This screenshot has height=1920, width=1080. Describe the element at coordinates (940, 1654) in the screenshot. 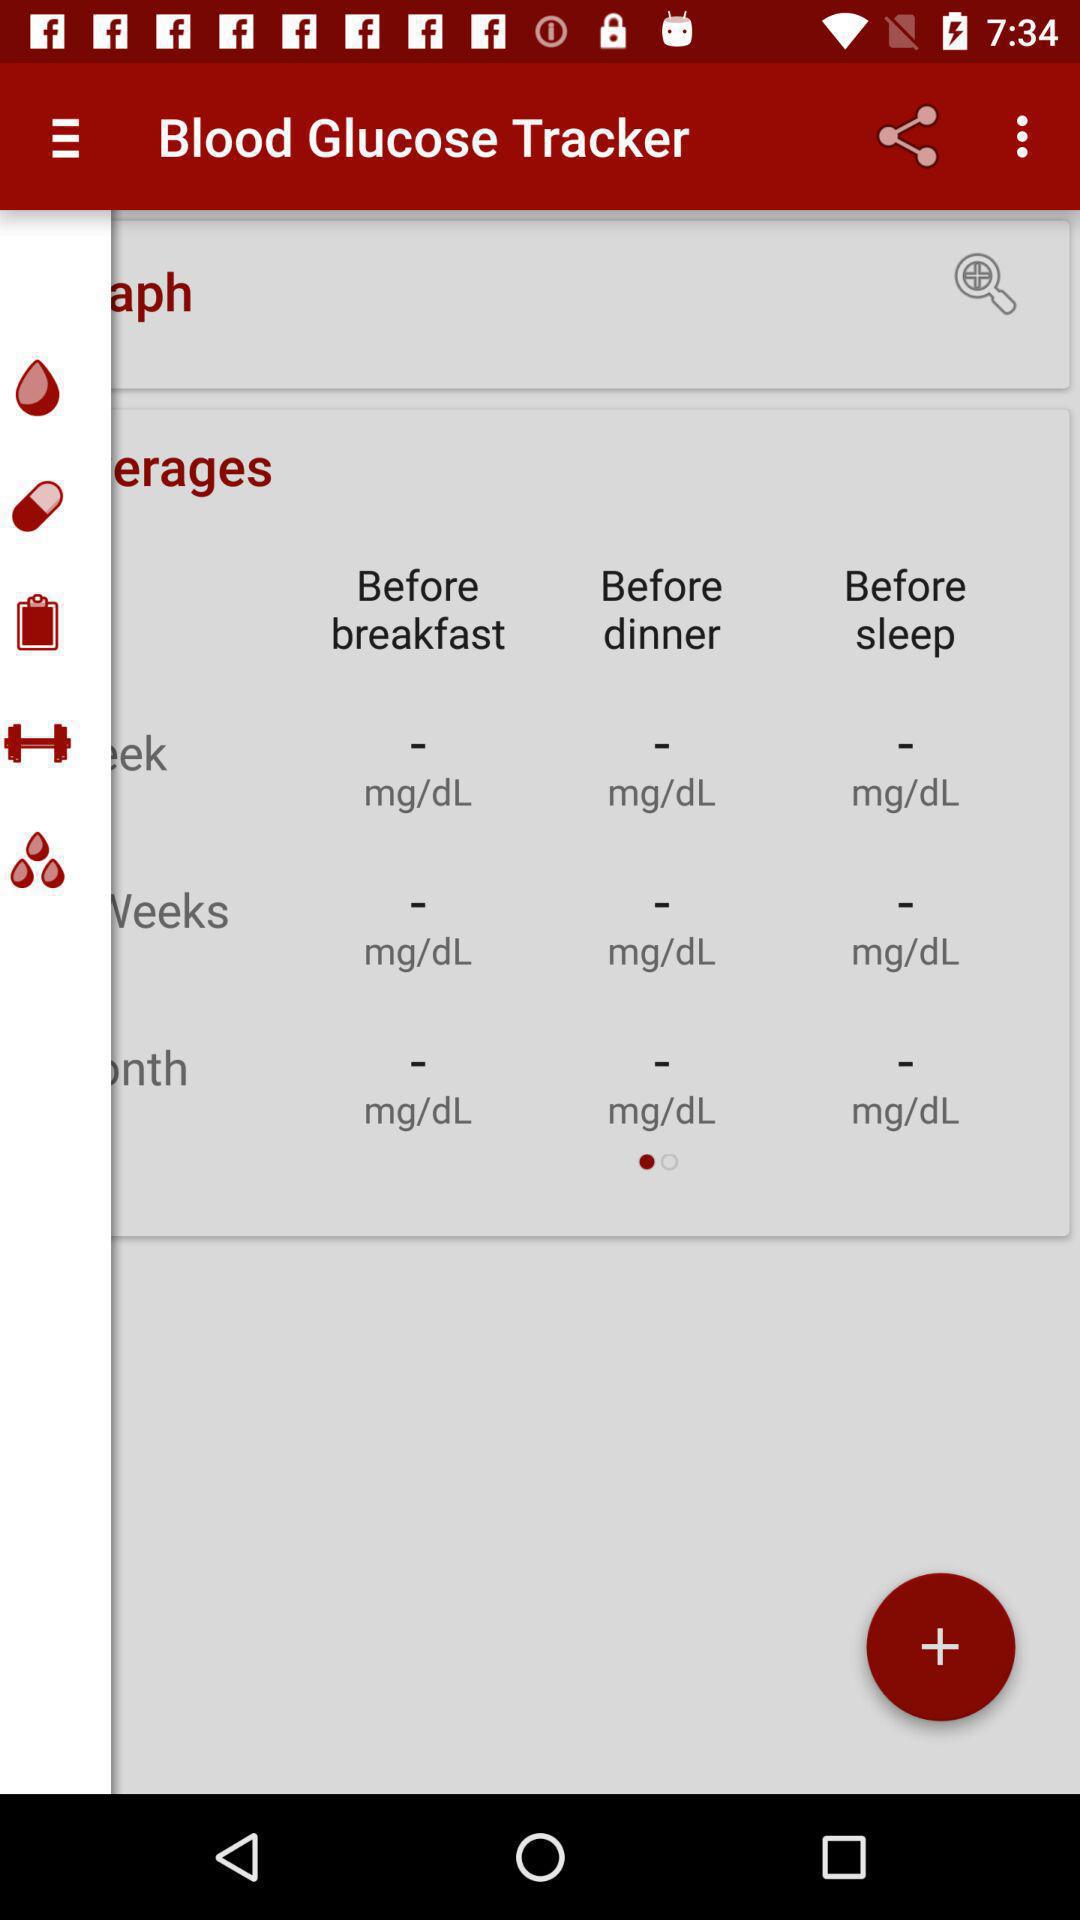

I see `add option` at that location.